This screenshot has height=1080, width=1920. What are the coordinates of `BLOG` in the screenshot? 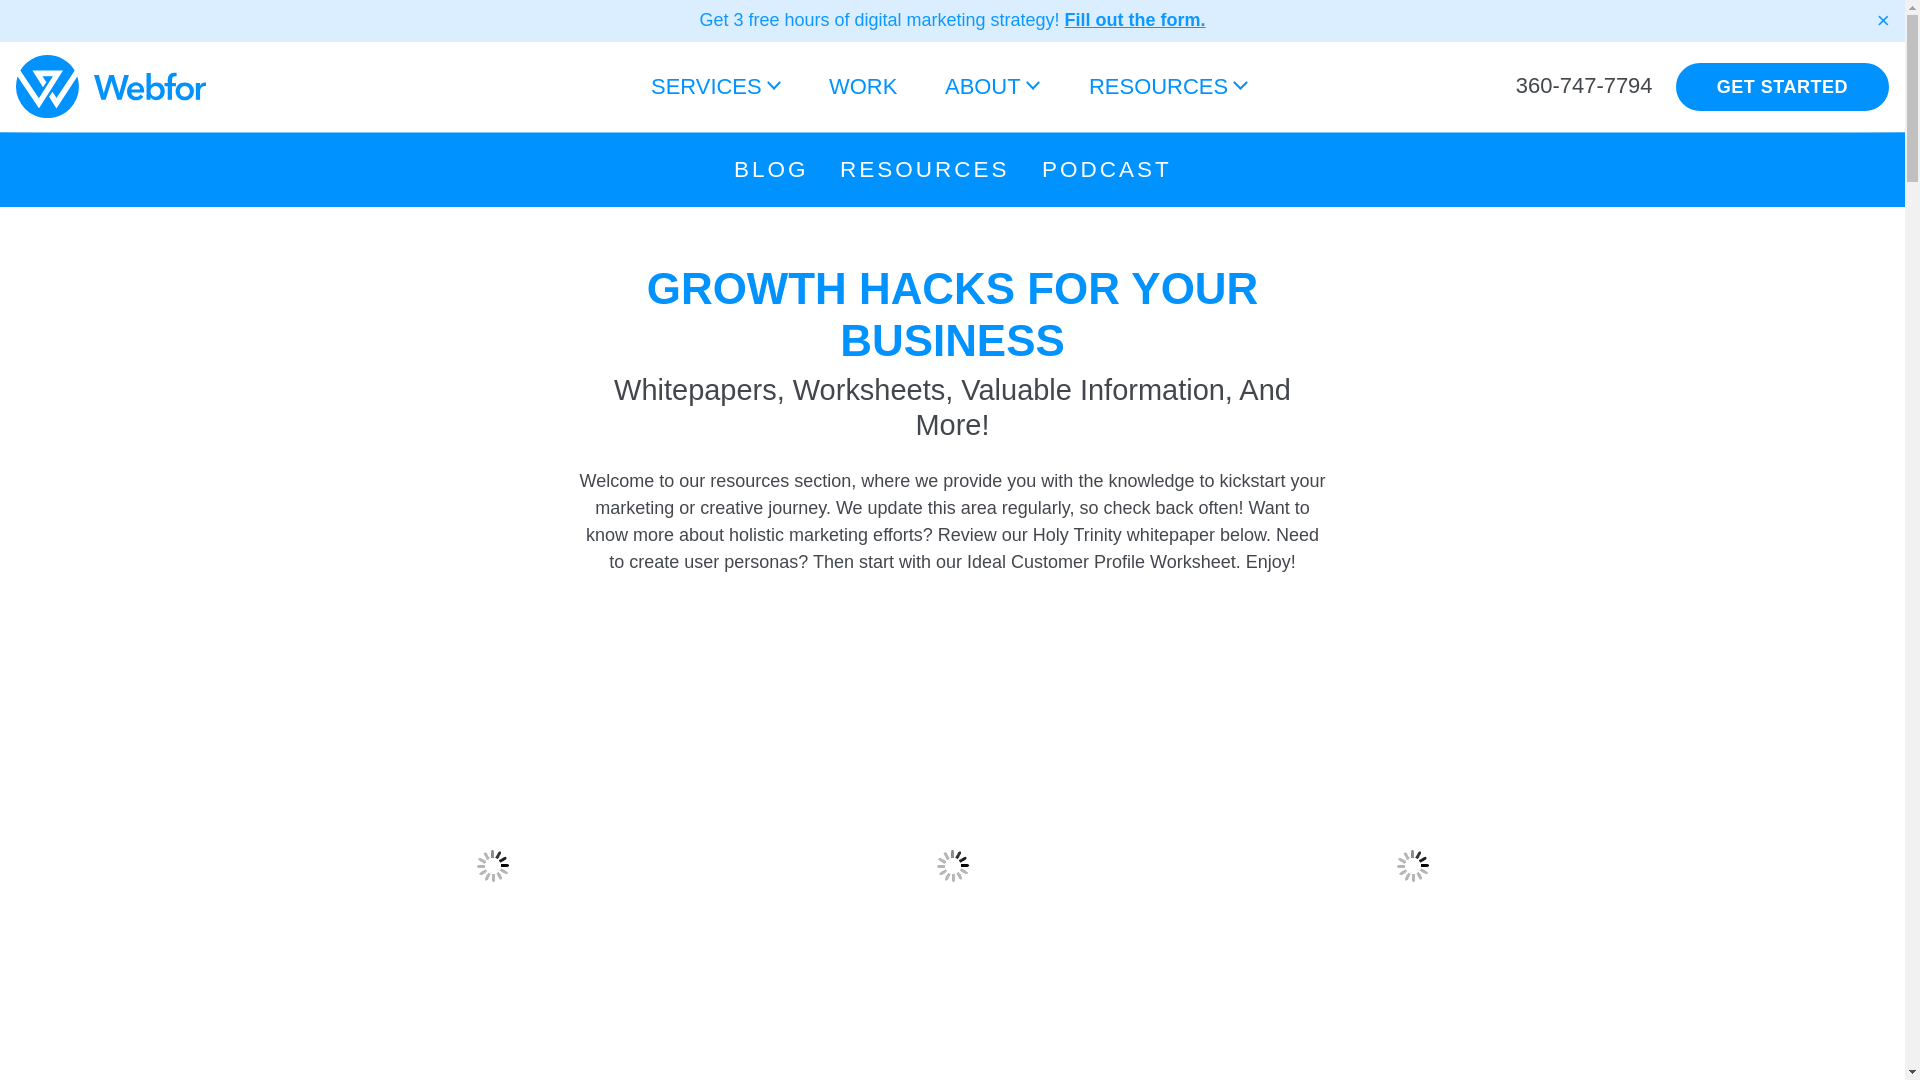 It's located at (772, 169).